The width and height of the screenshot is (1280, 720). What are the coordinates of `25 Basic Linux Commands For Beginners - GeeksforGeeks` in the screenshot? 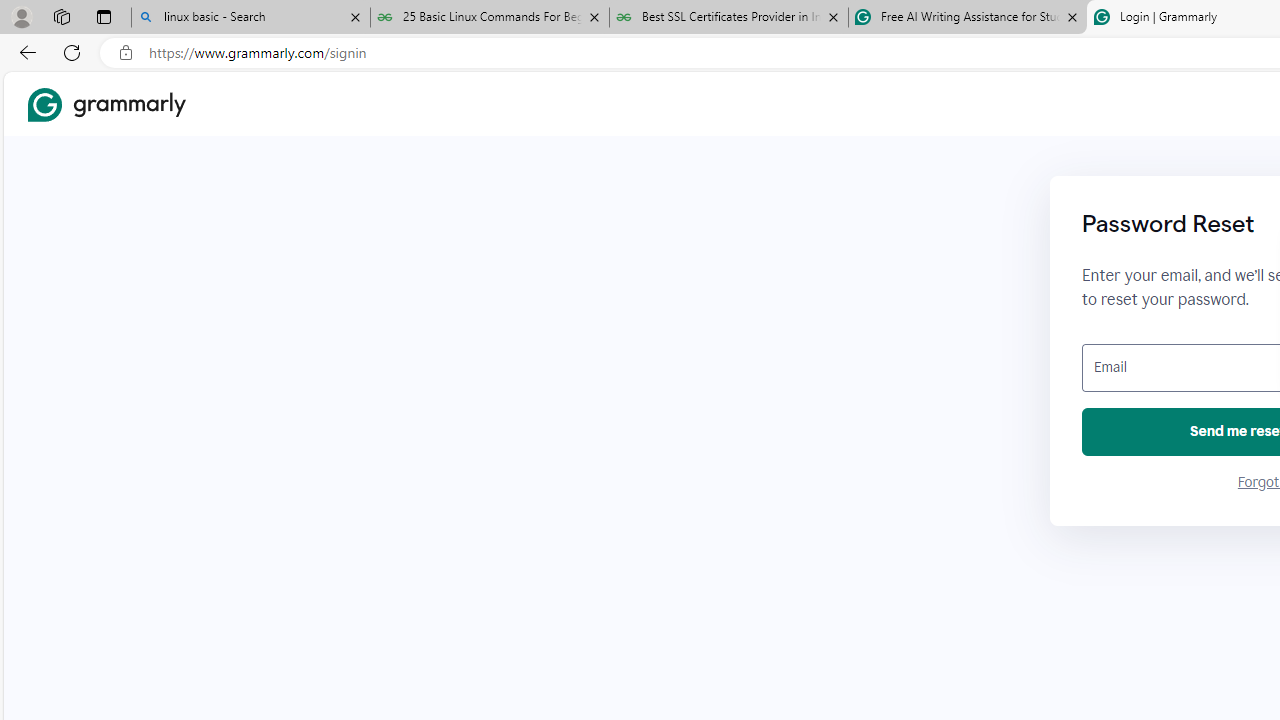 It's located at (490, 18).